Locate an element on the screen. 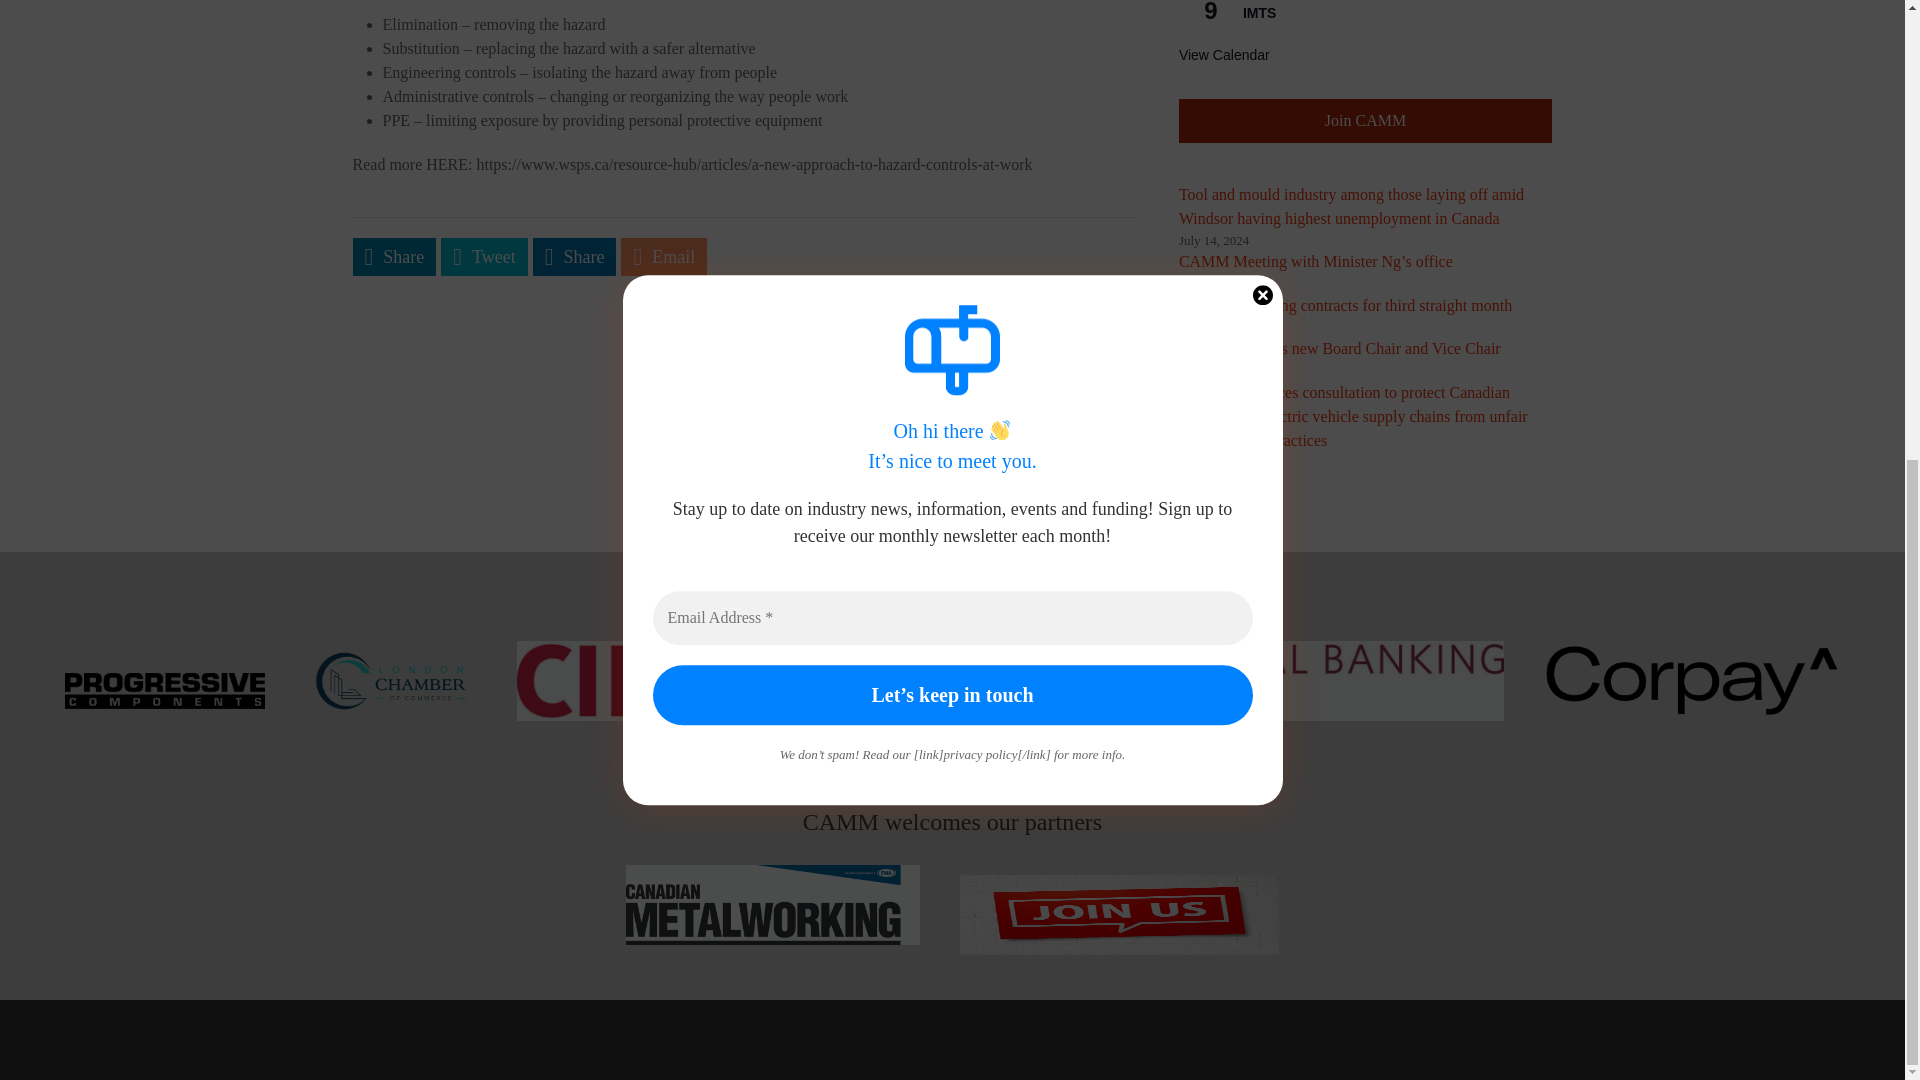  Join CAMM is located at coordinates (1364, 120).